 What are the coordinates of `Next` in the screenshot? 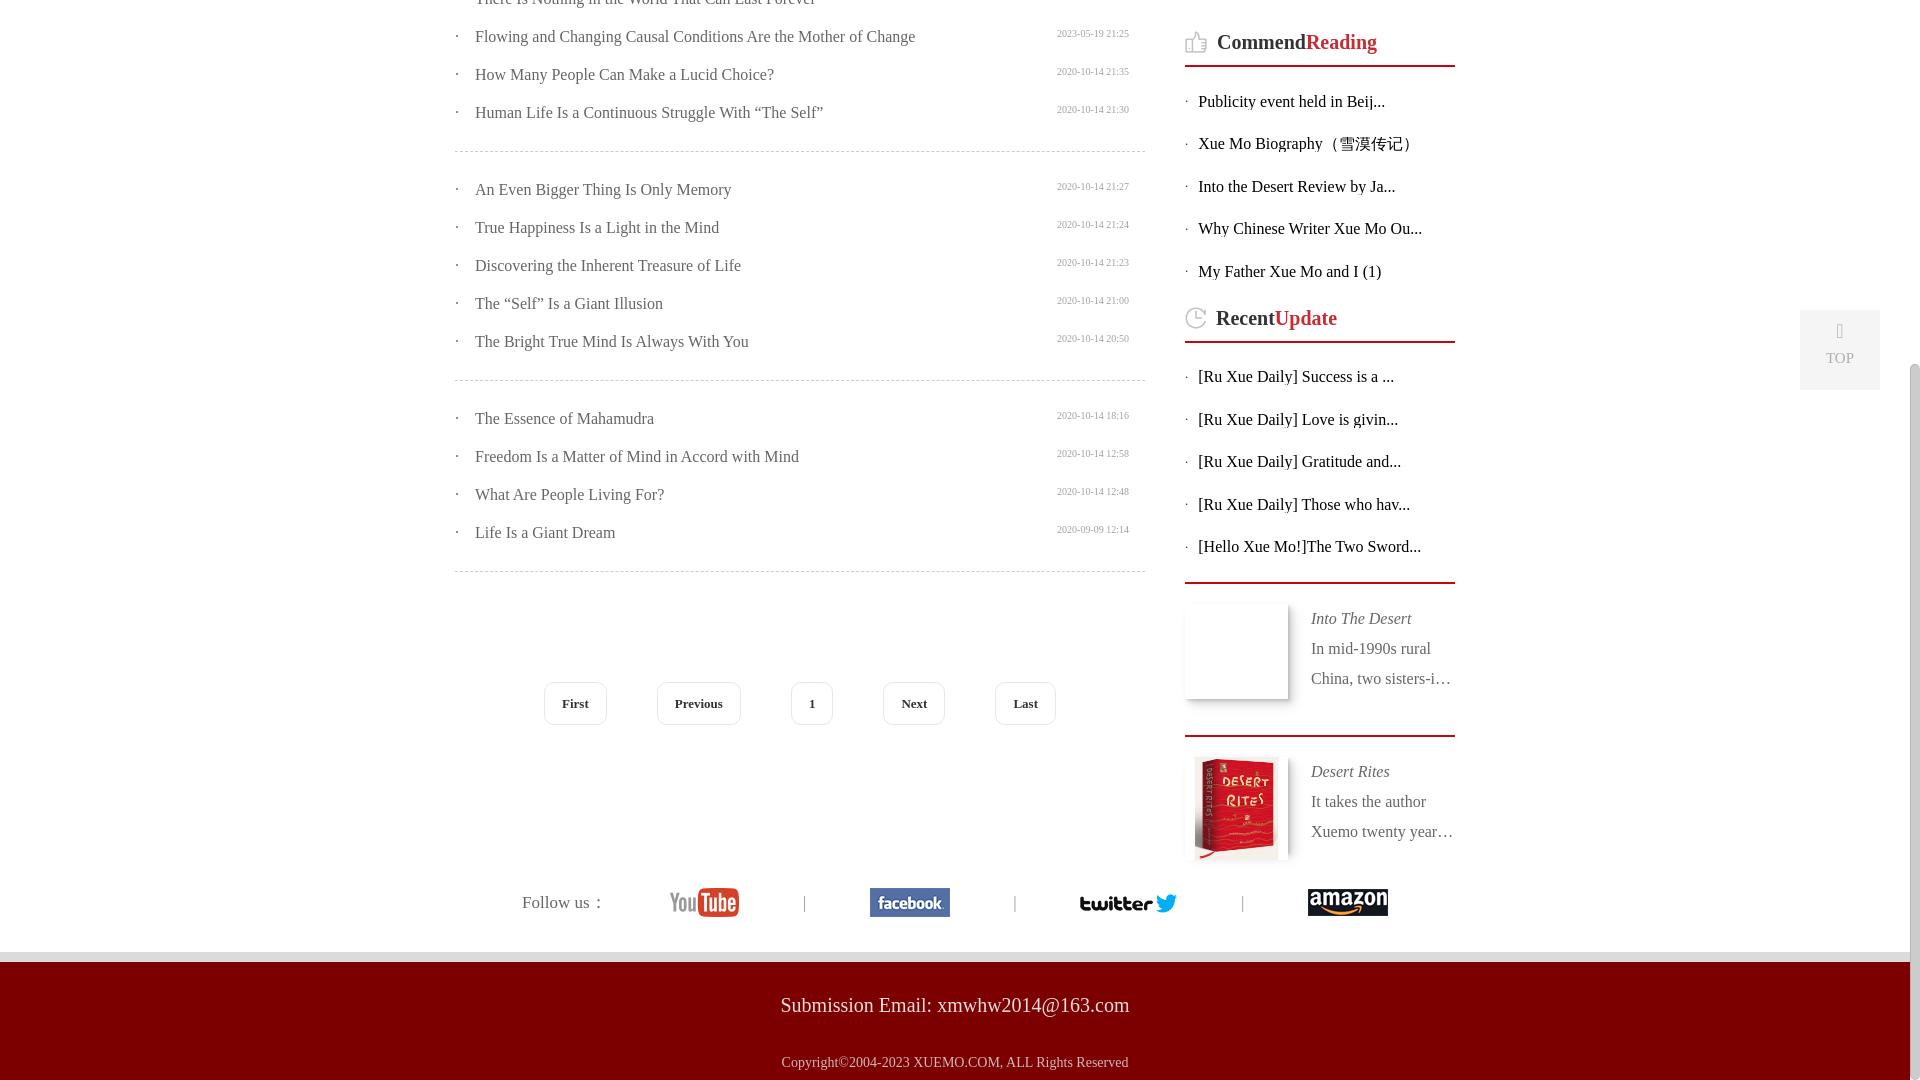 It's located at (914, 702).